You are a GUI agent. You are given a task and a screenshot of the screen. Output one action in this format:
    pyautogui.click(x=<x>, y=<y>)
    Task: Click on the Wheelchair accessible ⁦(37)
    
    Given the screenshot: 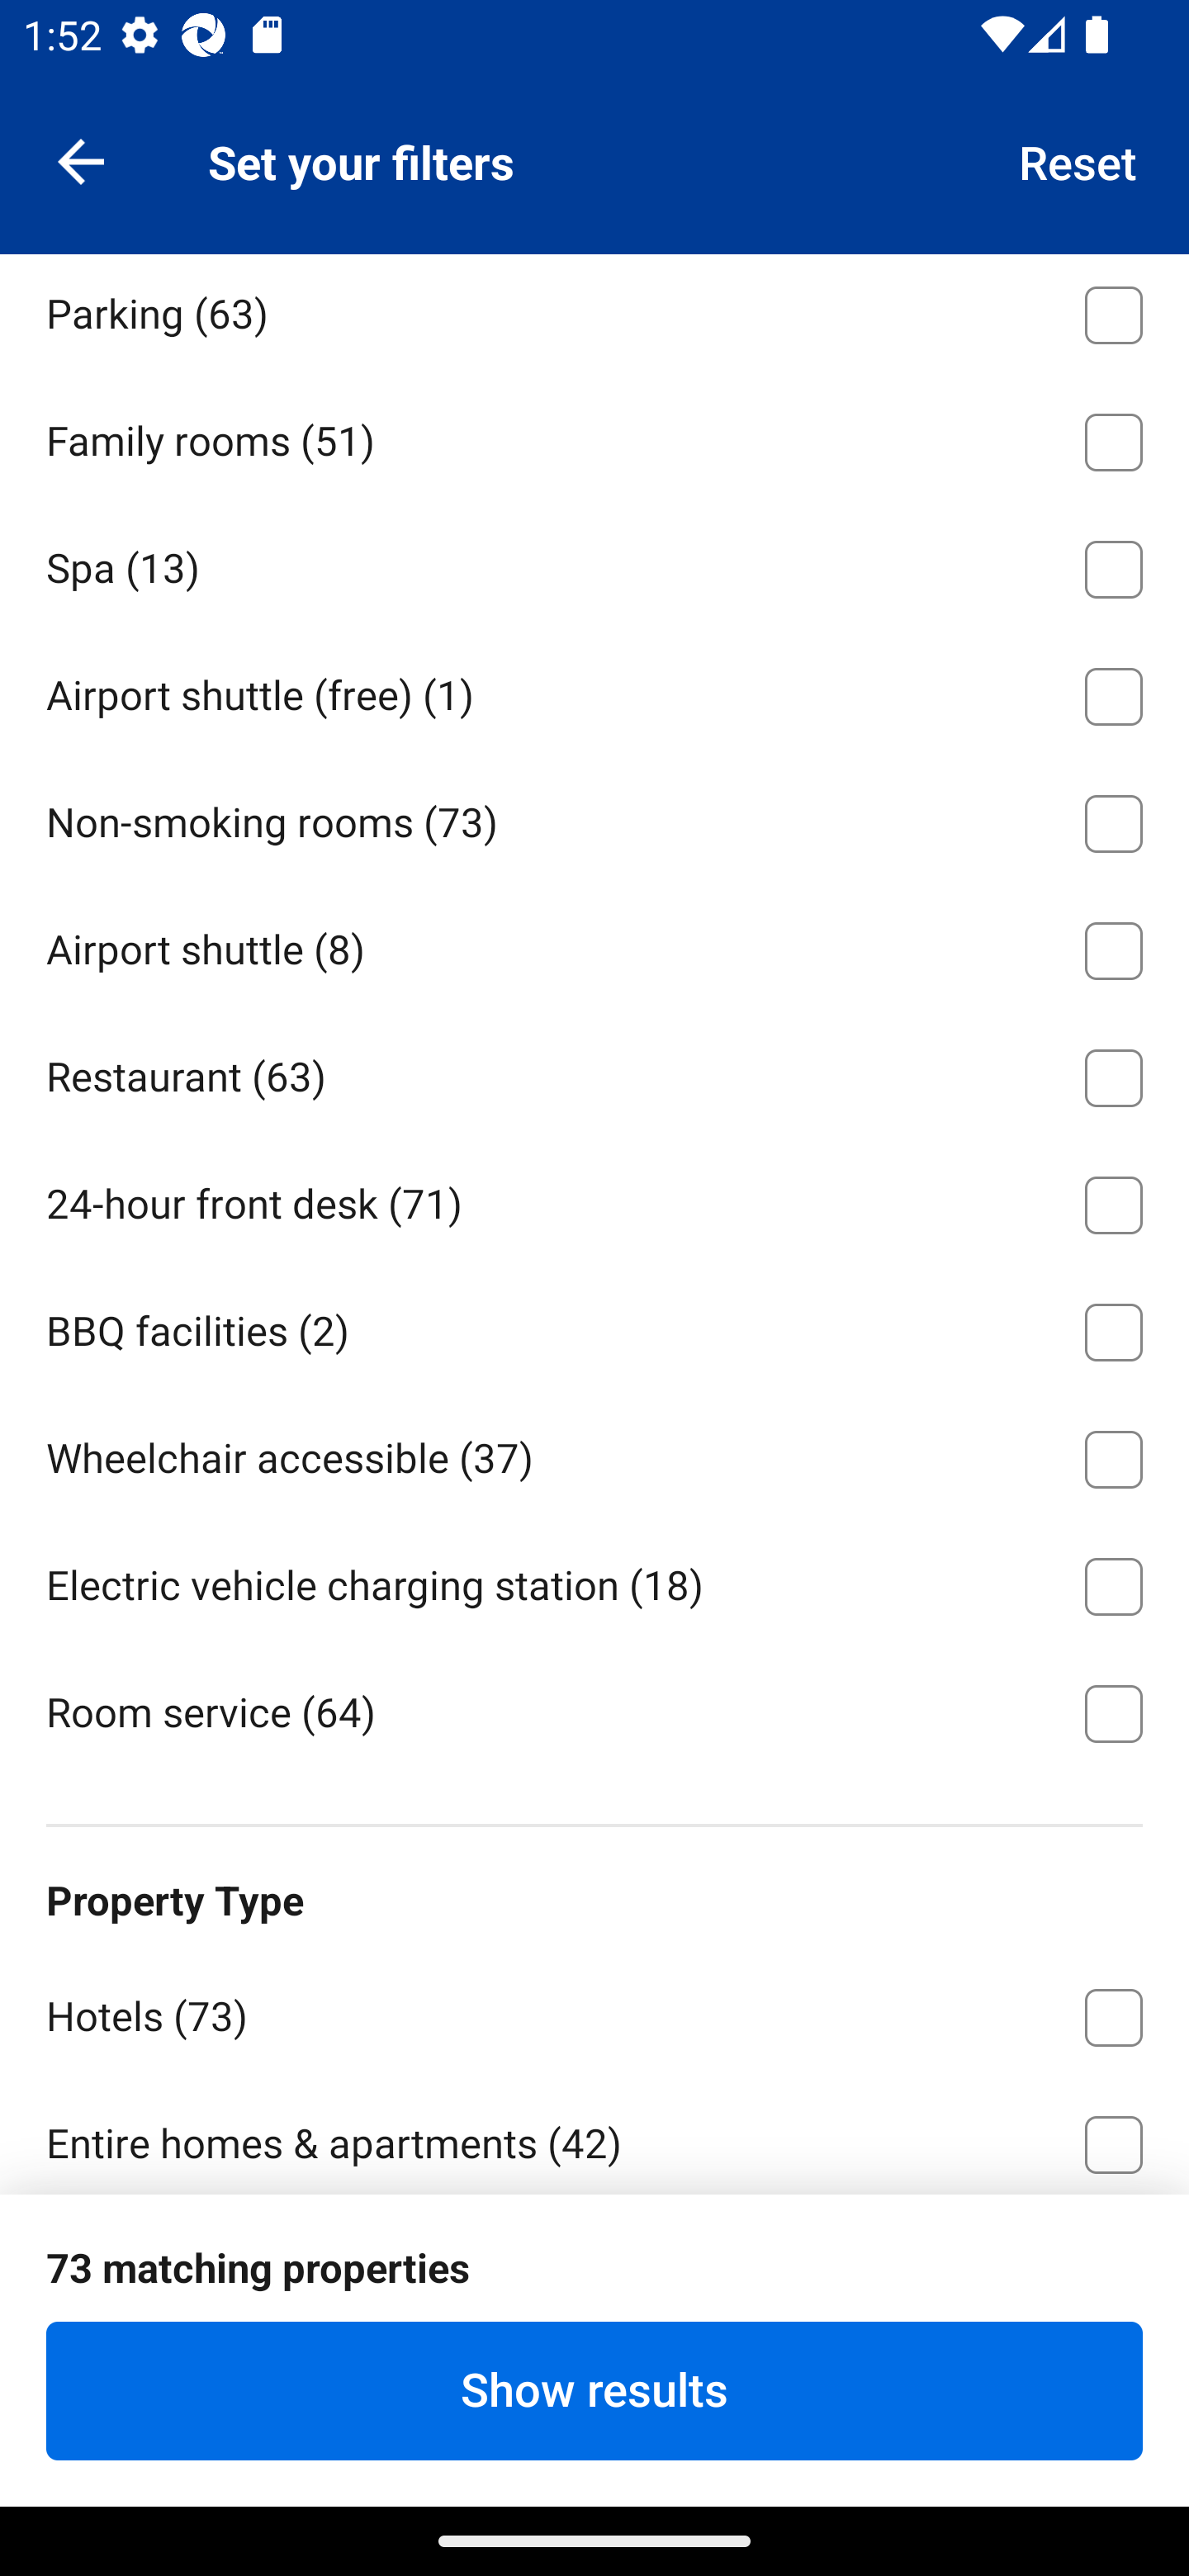 What is the action you would take?
    pyautogui.click(x=594, y=1453)
    